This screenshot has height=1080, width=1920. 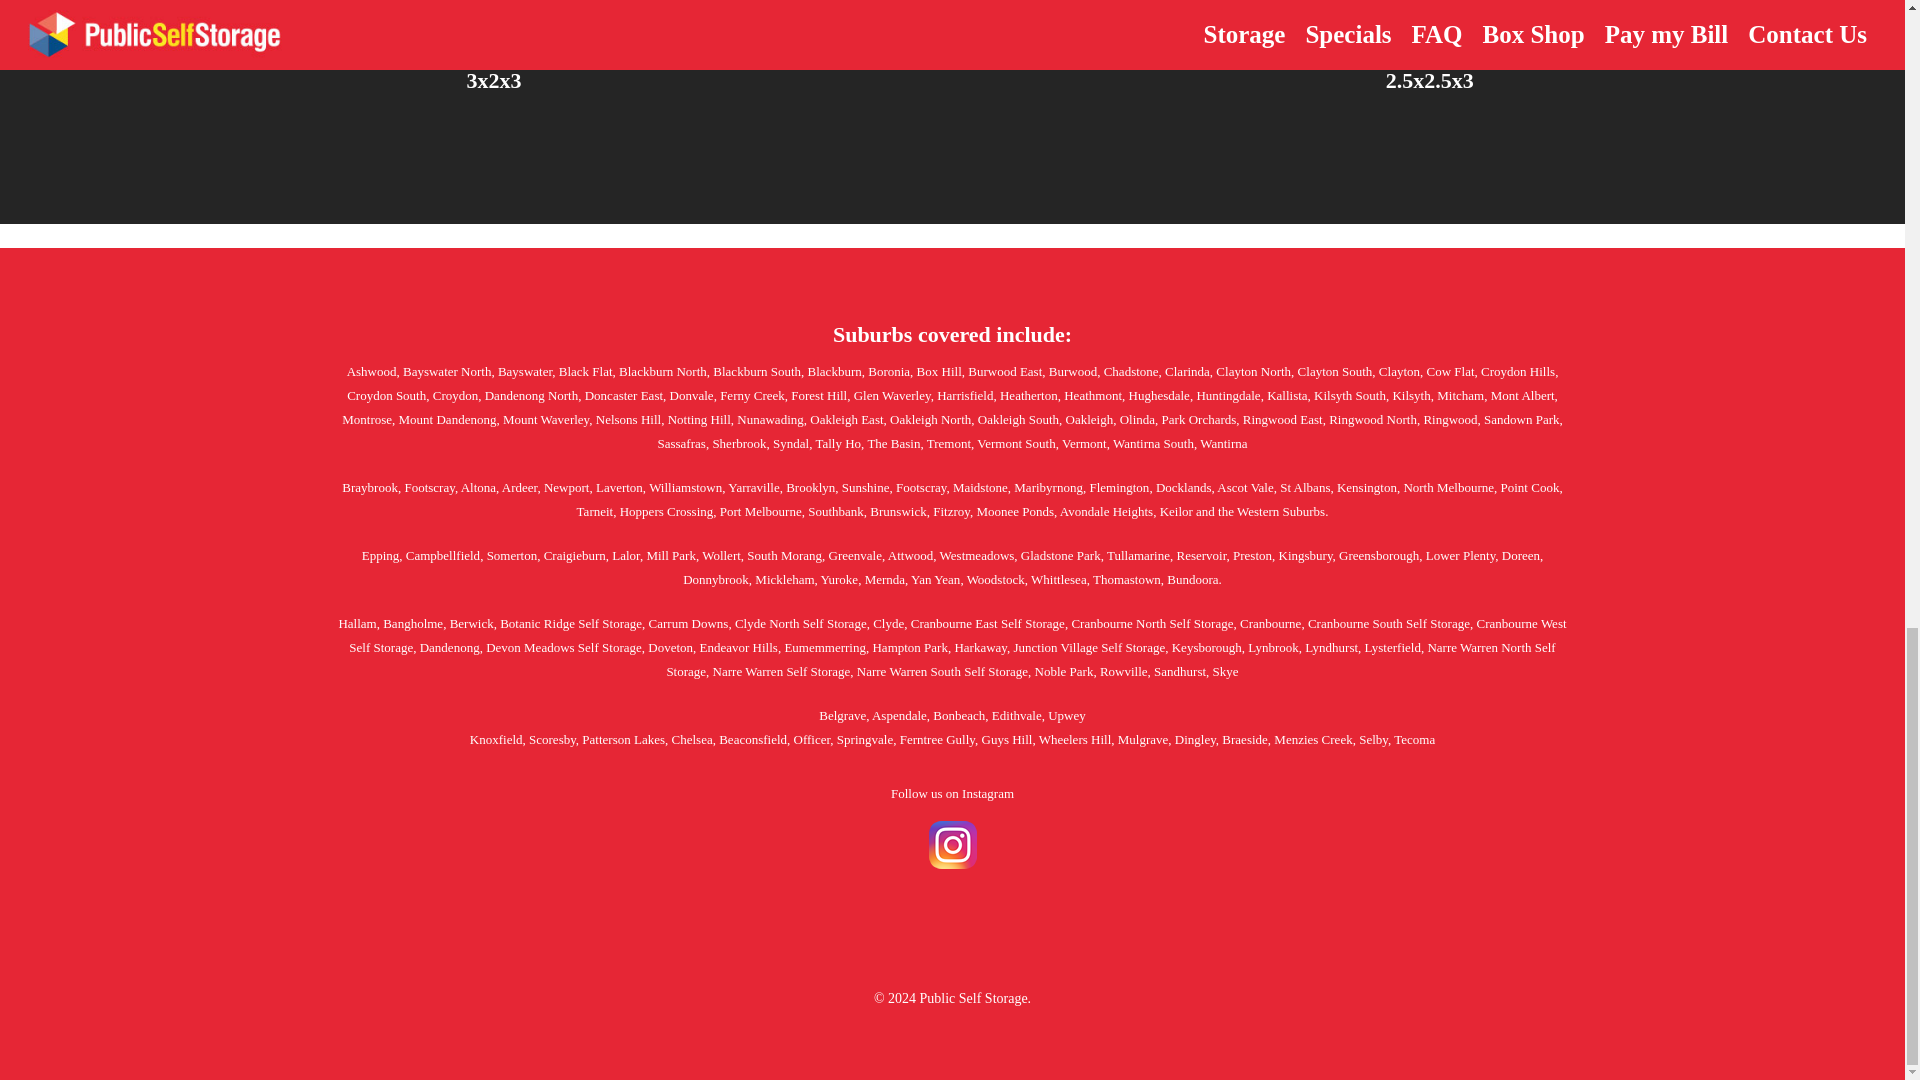 I want to click on Black Flat, so click(x=585, y=371).